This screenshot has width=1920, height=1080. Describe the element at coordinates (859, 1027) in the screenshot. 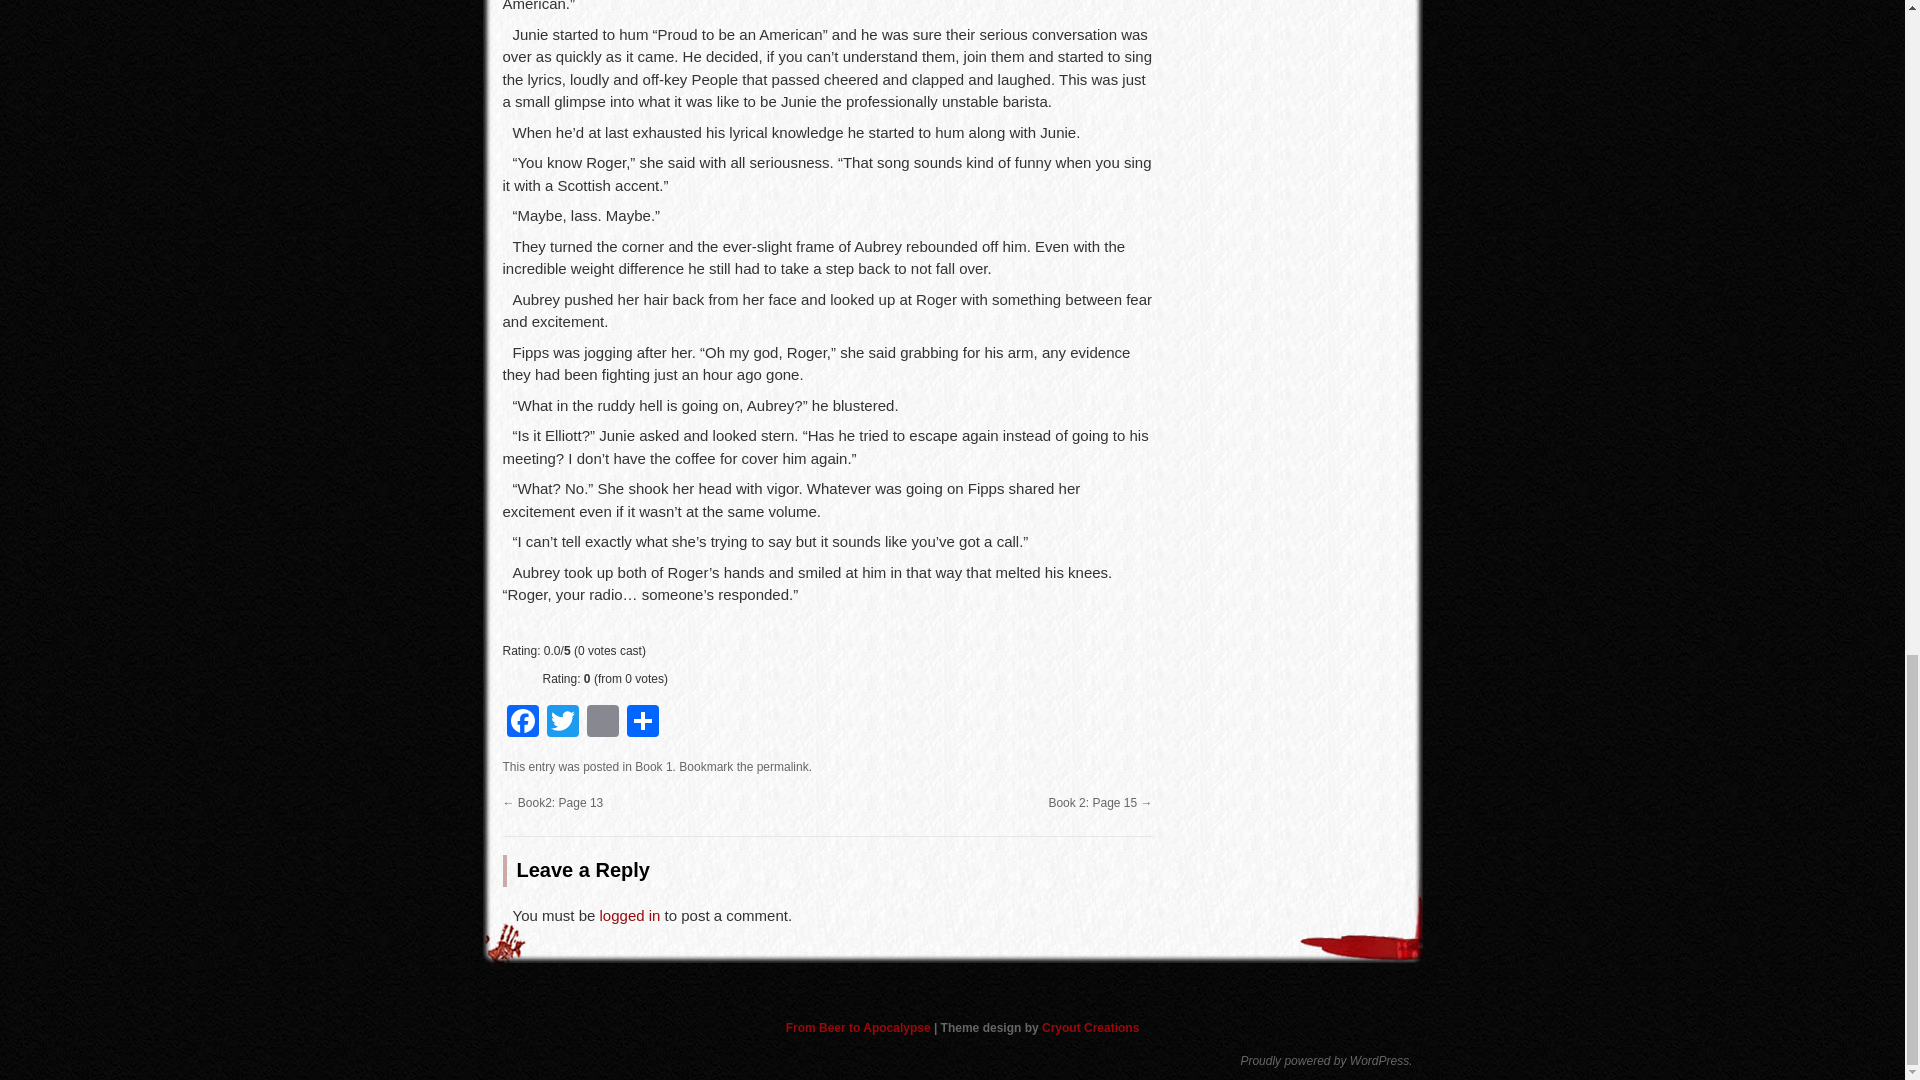

I see `From Beer to Apocalypse` at that location.